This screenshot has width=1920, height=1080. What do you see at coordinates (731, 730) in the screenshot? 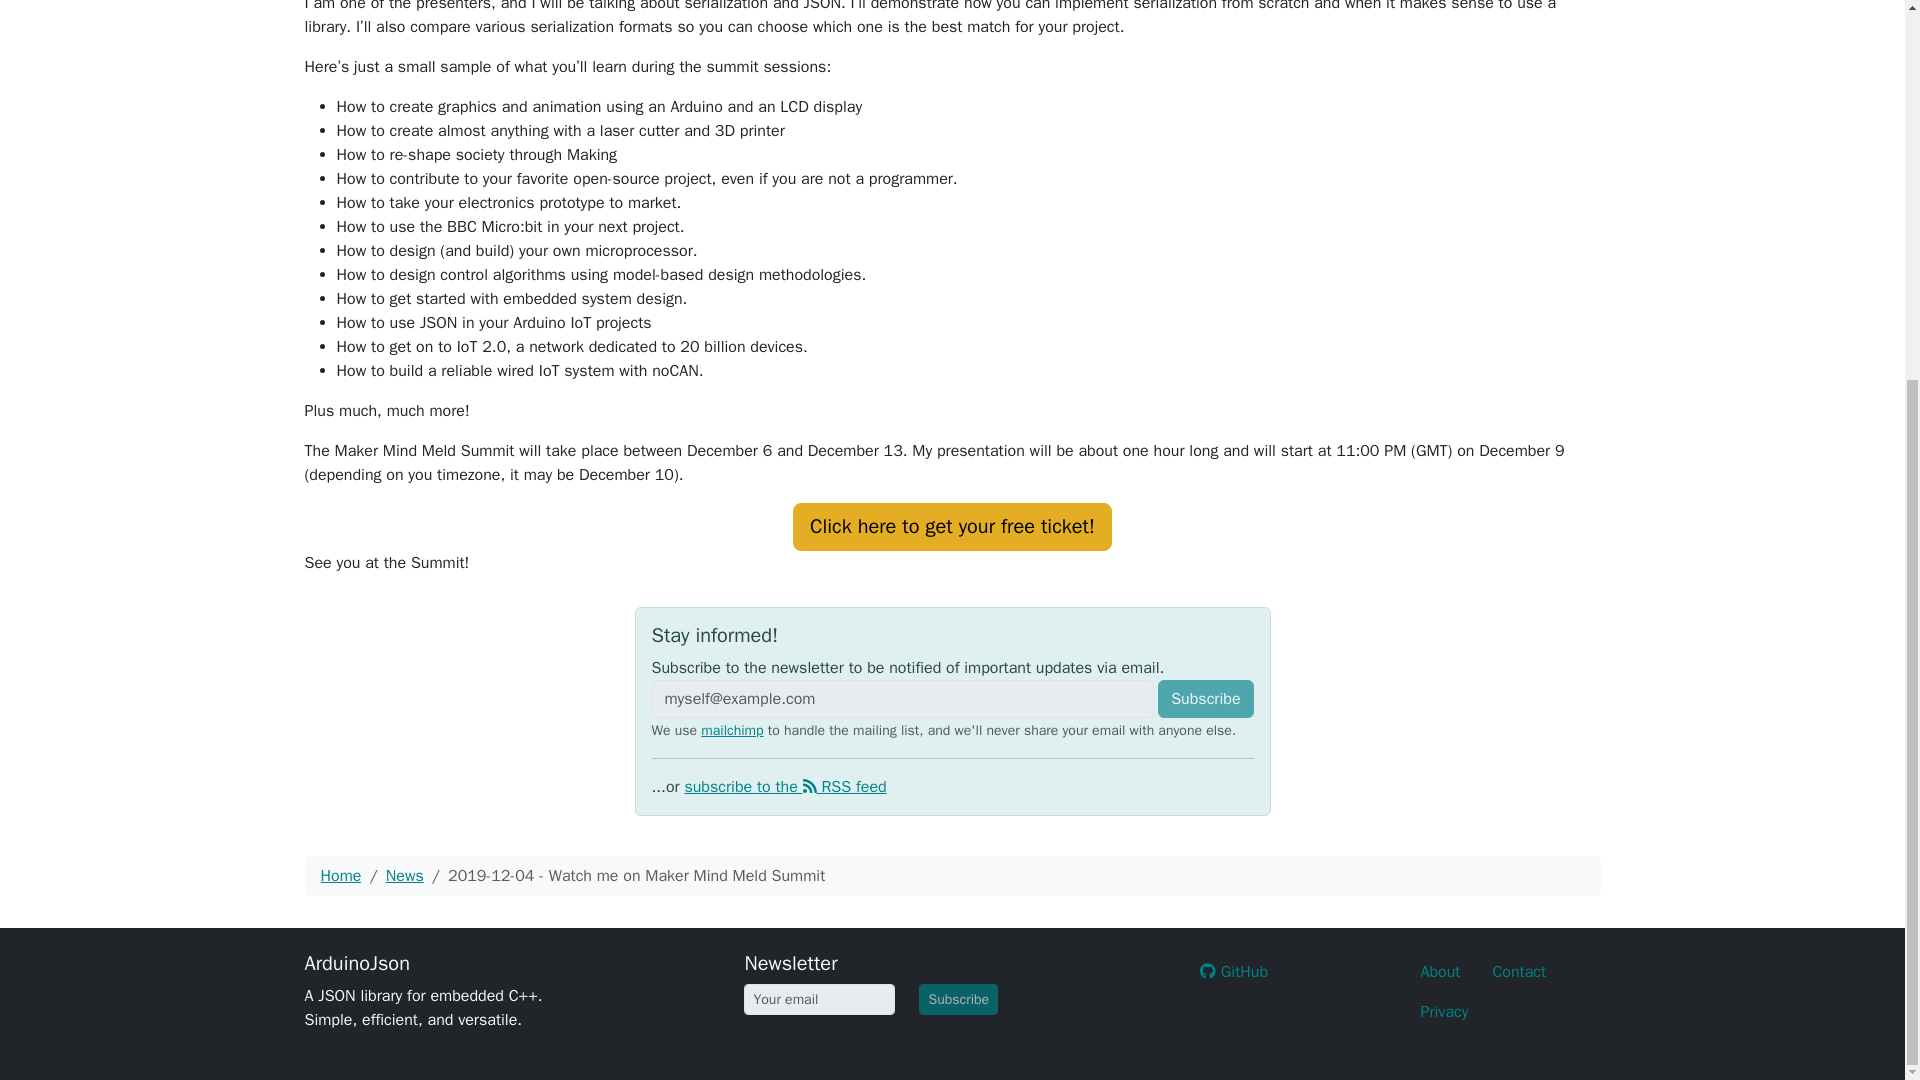
I see `mailchimp` at bounding box center [731, 730].